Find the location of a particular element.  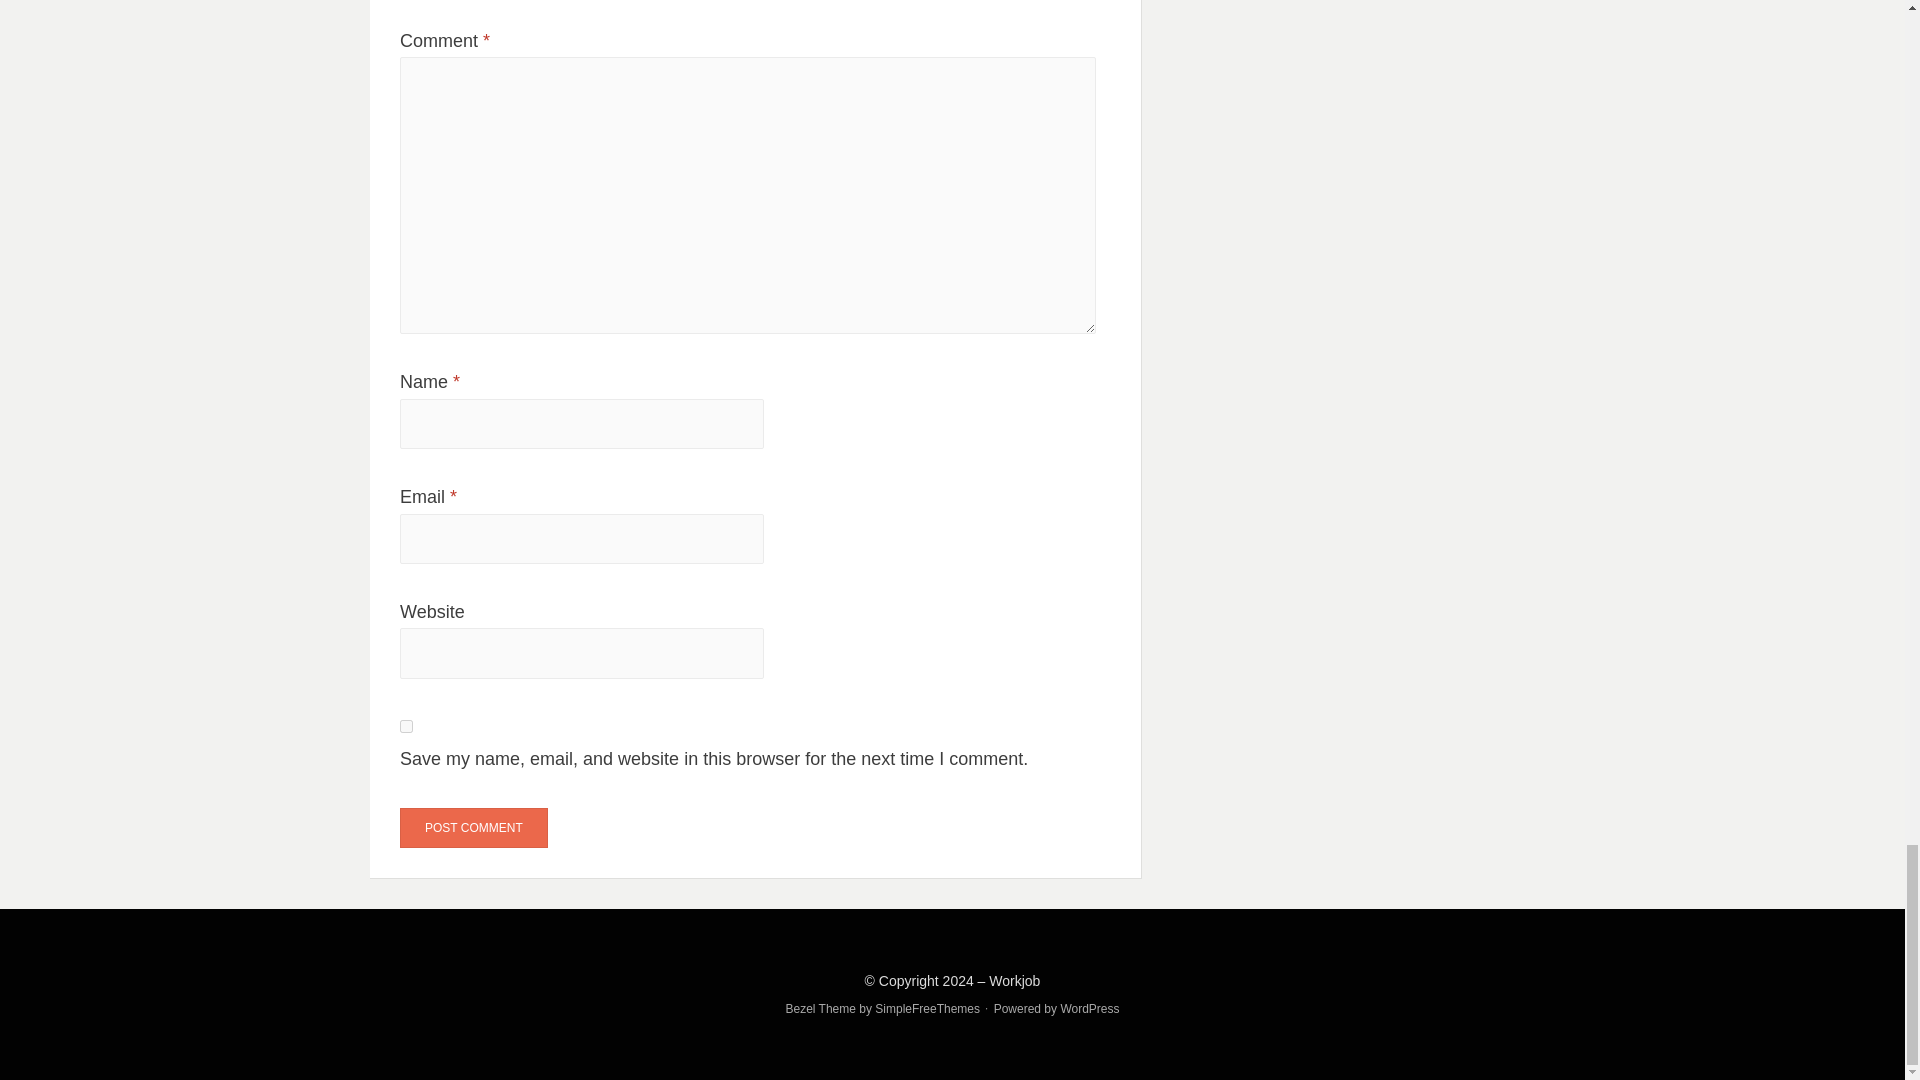

WordPress is located at coordinates (1089, 1009).